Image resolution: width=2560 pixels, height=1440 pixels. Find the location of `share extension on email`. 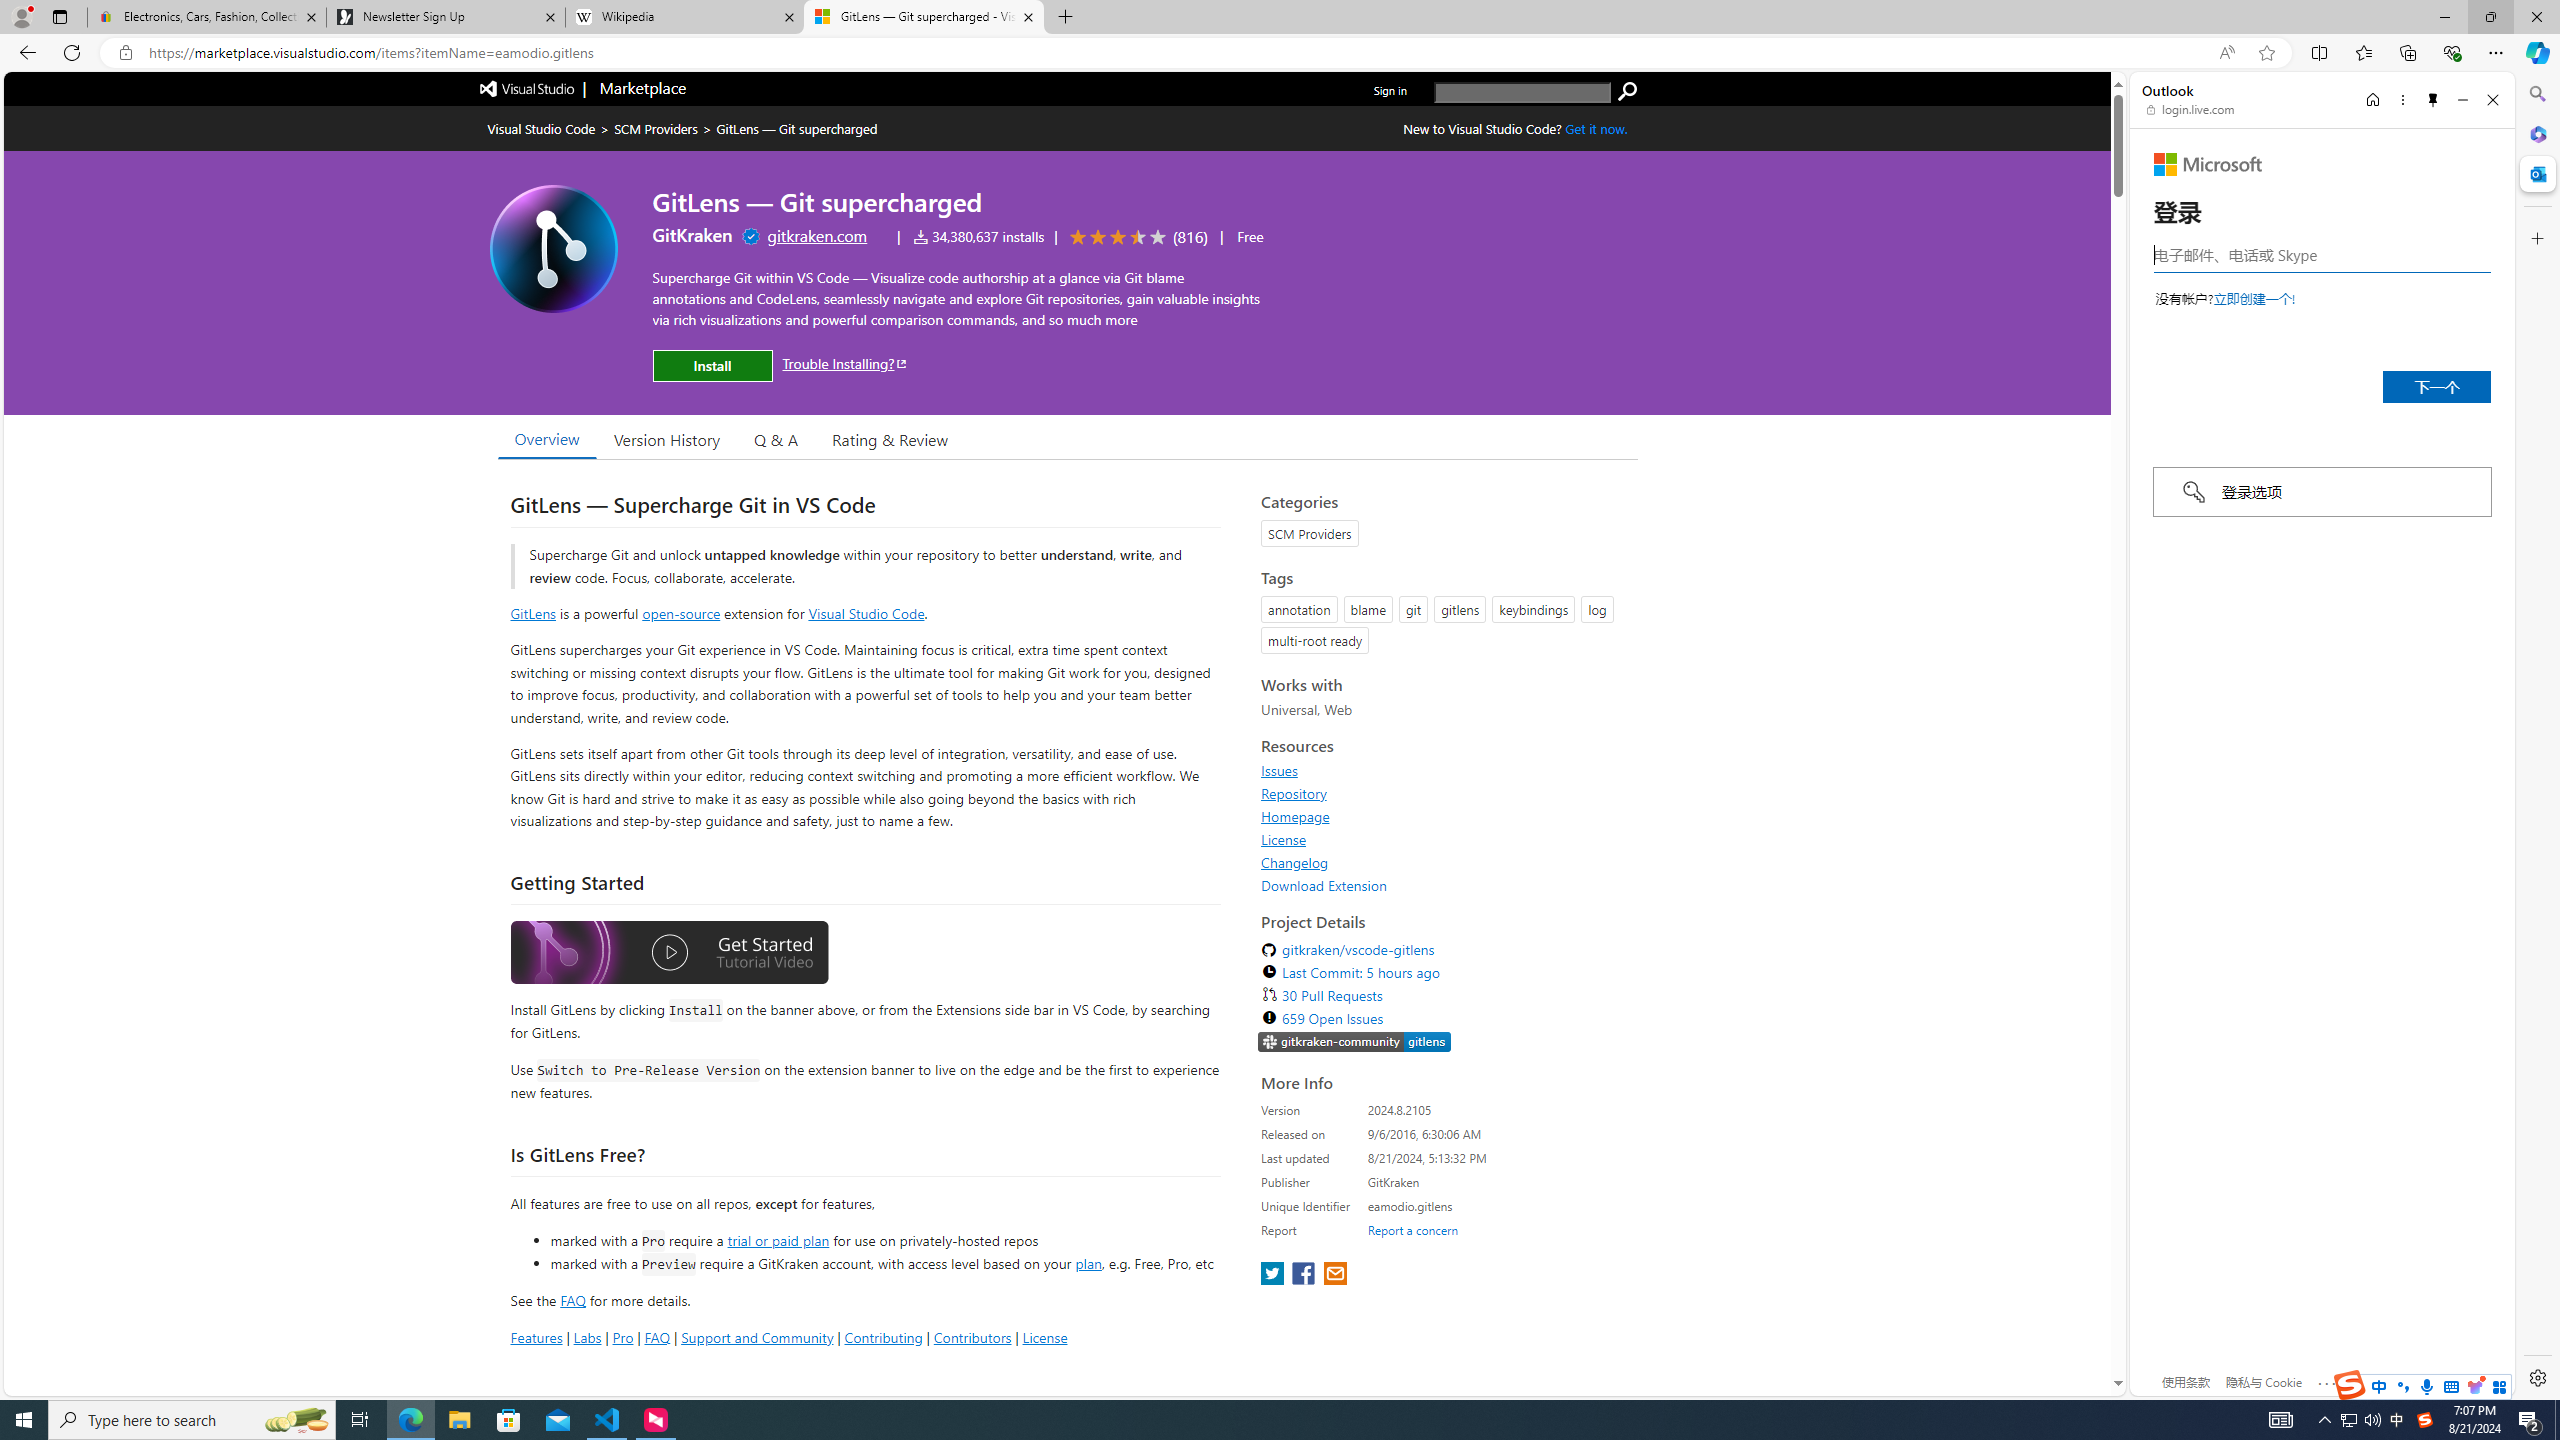

share extension on email is located at coordinates (1334, 1274).